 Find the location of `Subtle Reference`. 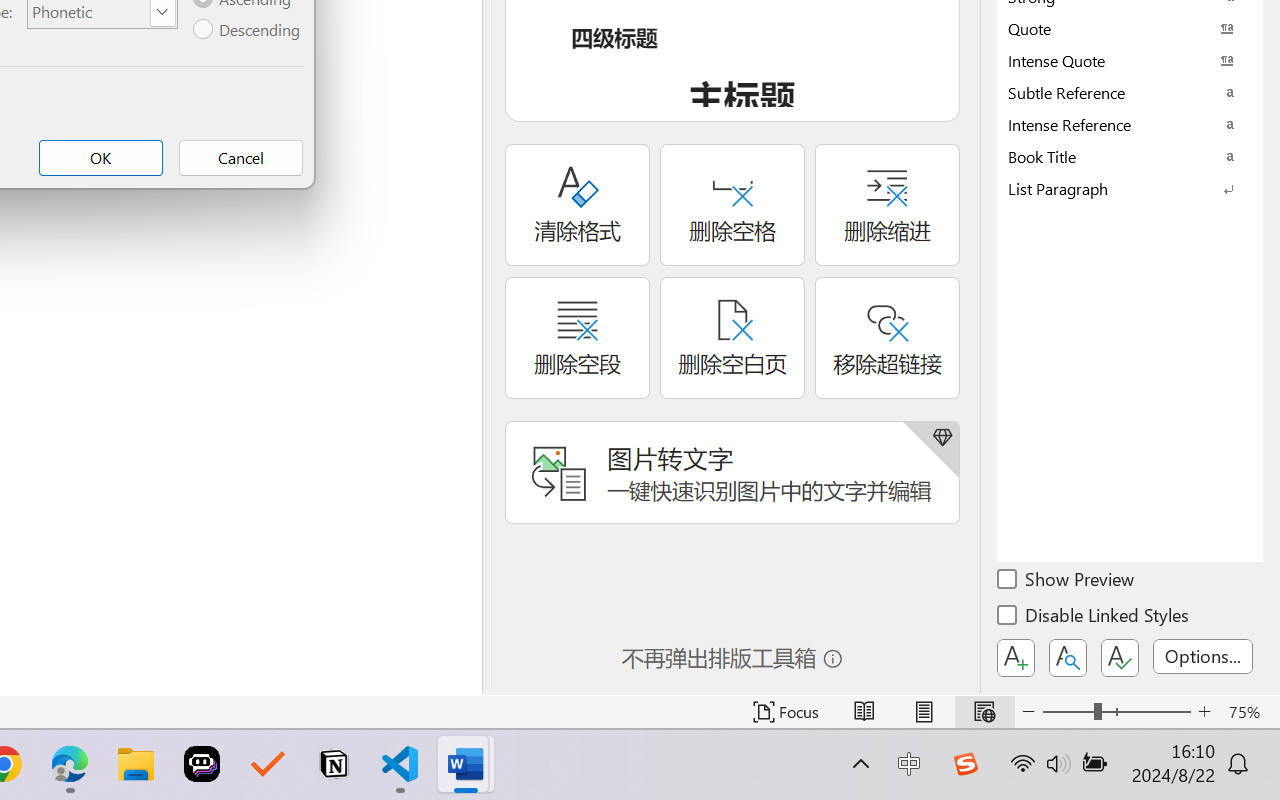

Subtle Reference is located at coordinates (1130, 92).